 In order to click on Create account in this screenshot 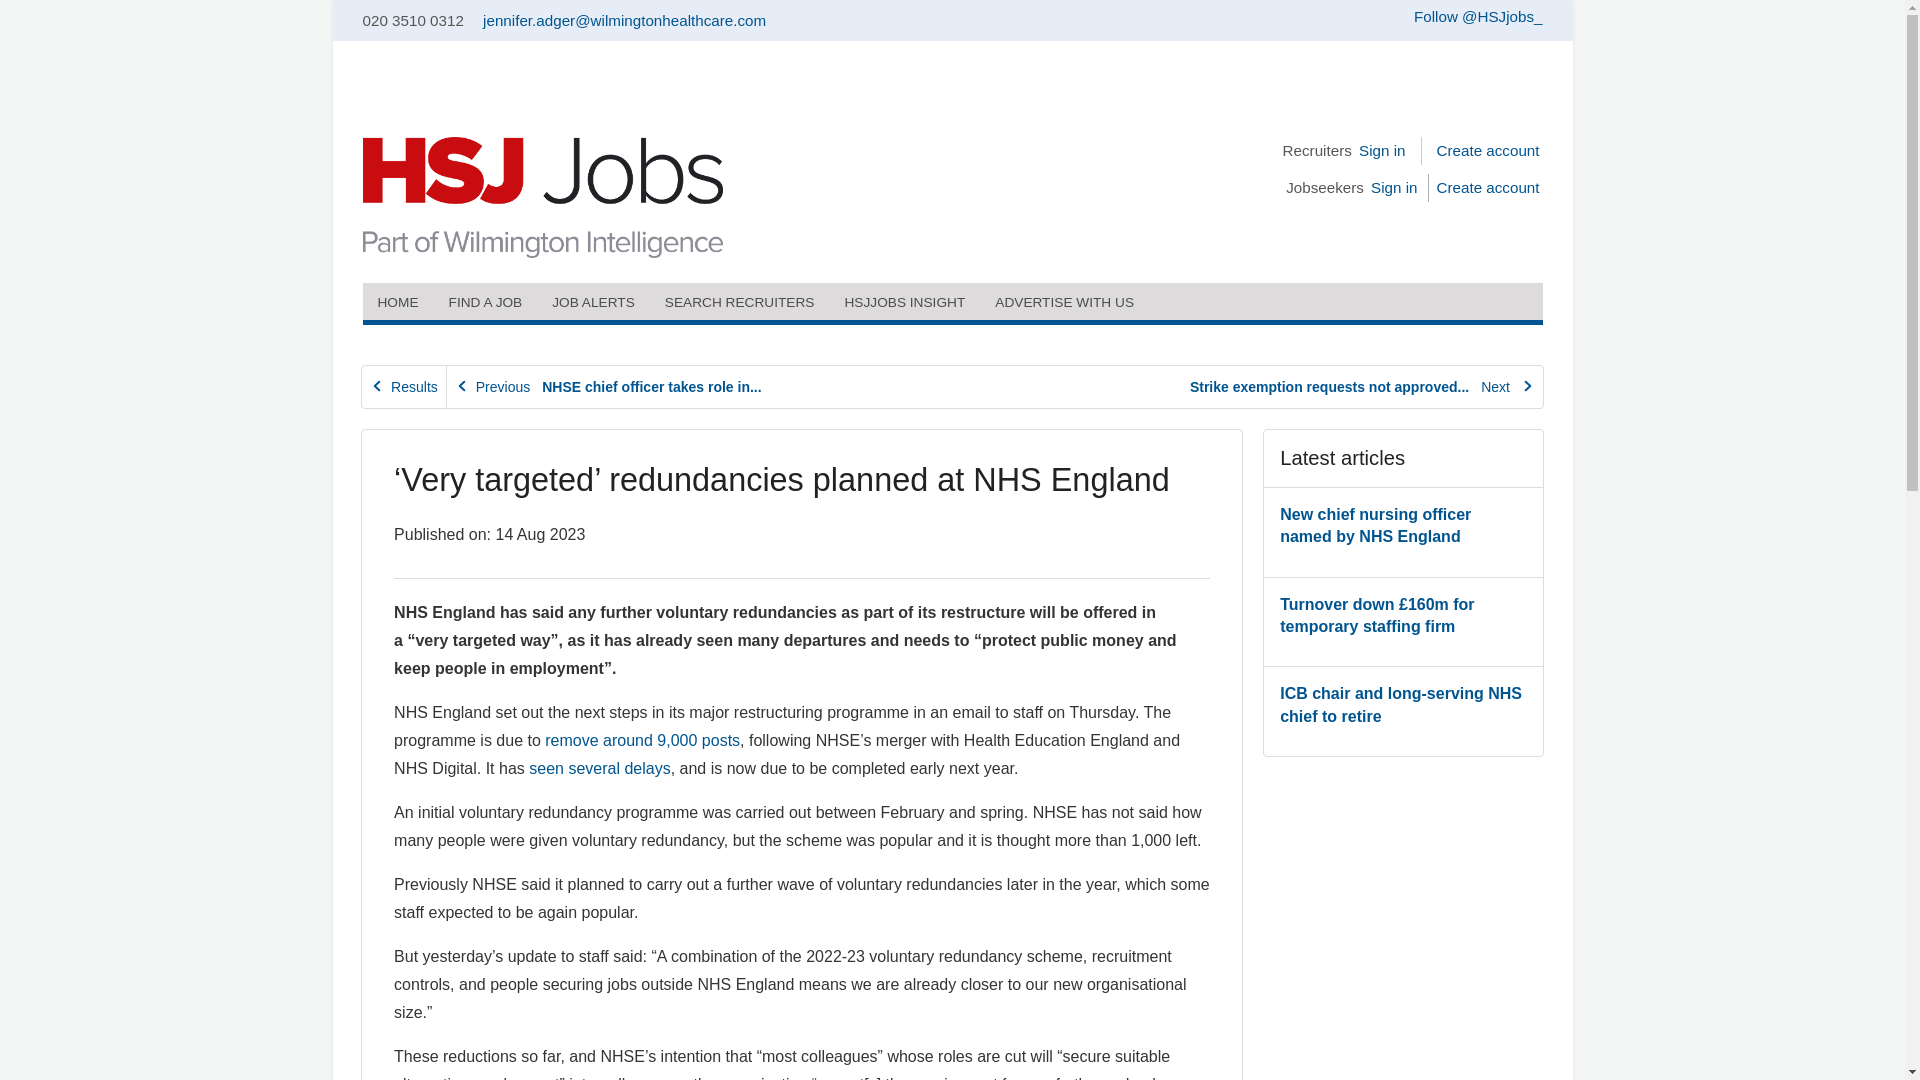, I will do `click(1488, 150)`.